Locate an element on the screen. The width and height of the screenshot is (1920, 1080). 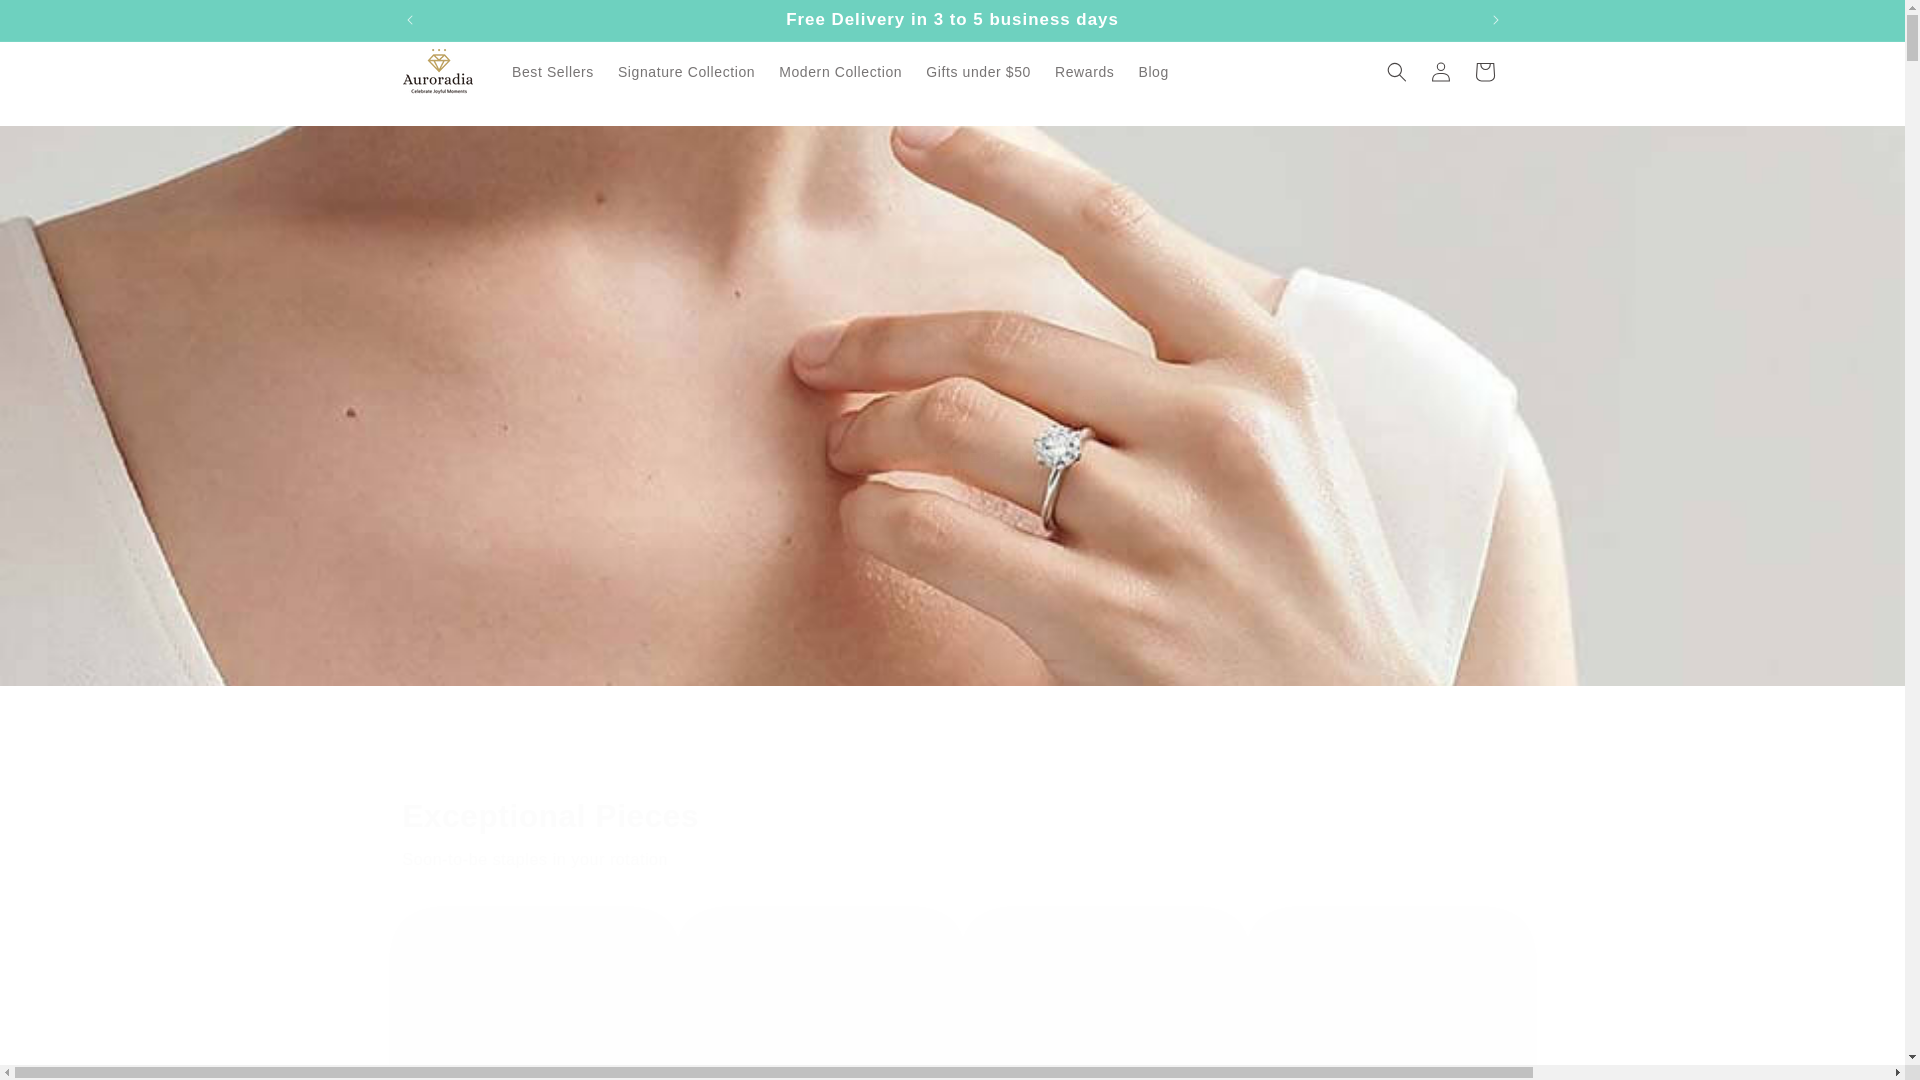
Exceptional Pieces is located at coordinates (951, 816).